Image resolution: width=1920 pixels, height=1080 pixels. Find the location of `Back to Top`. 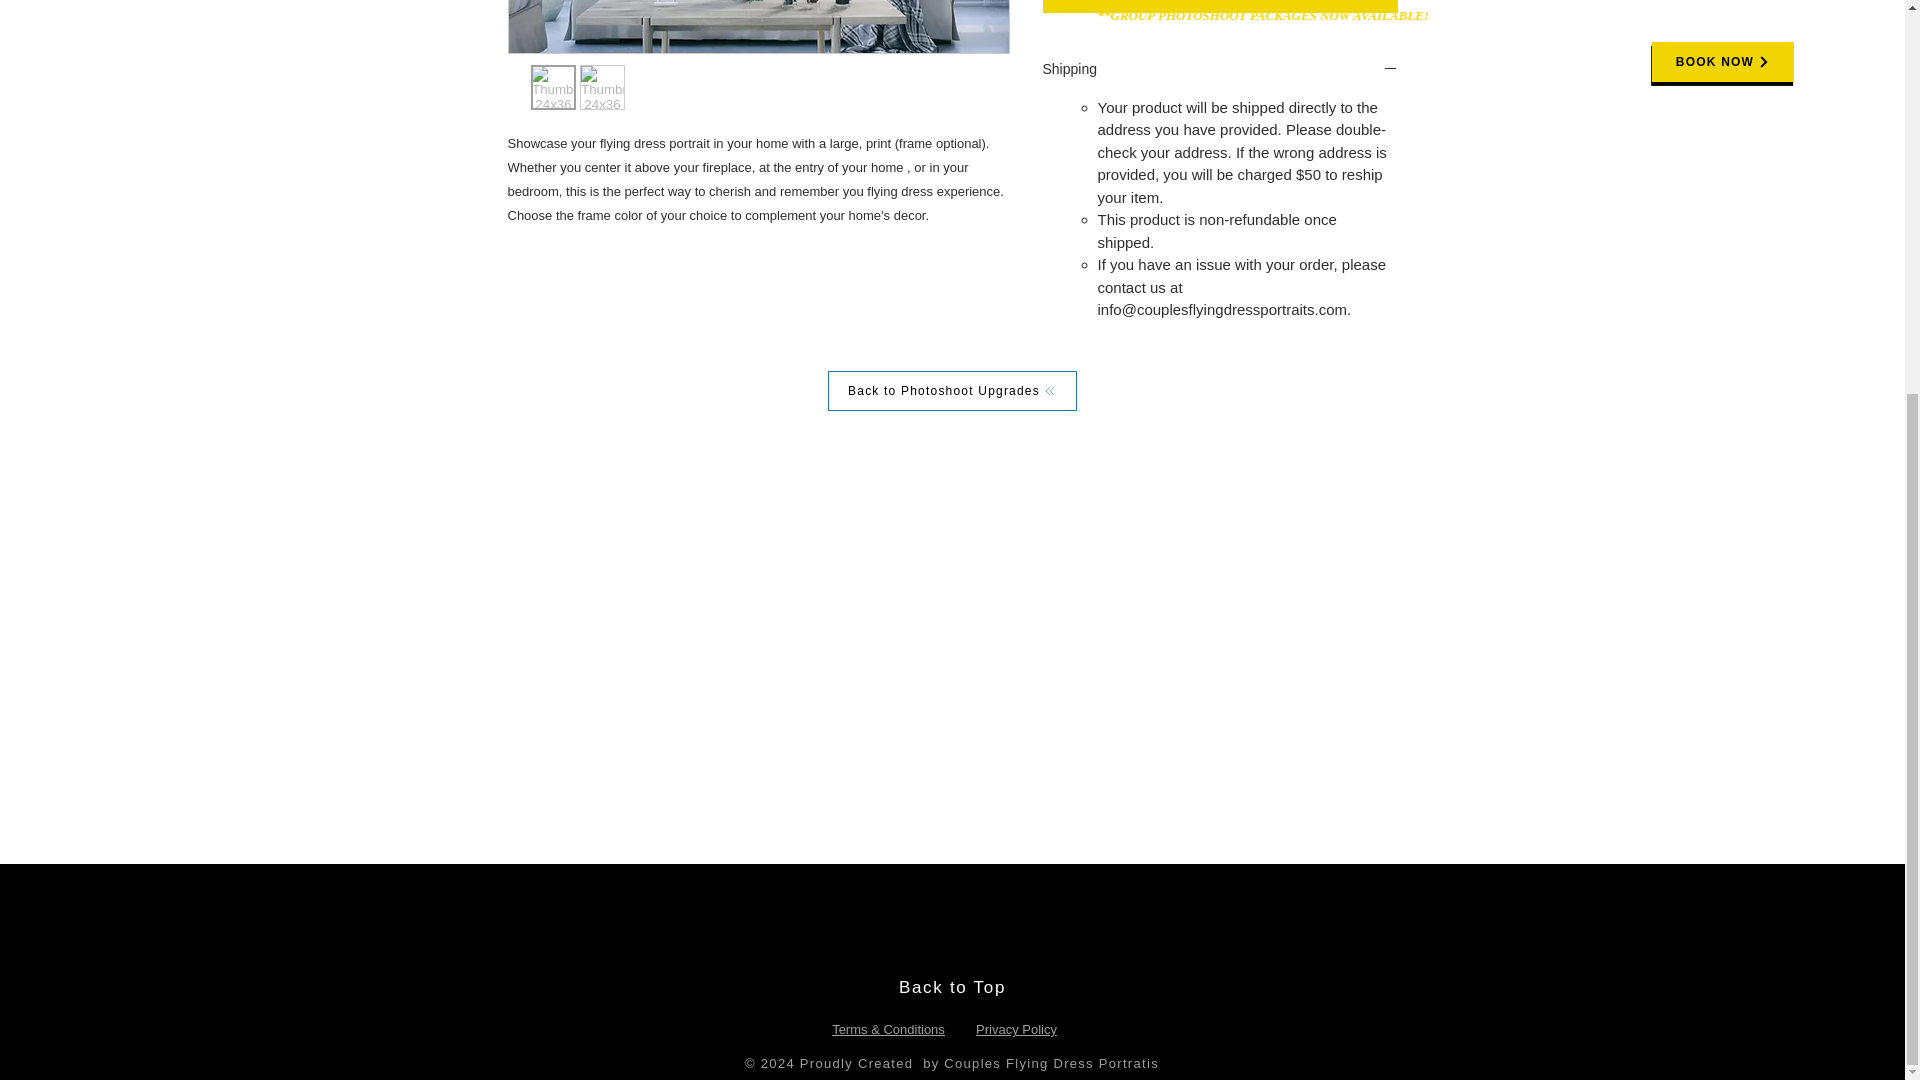

Back to Top is located at coordinates (952, 987).